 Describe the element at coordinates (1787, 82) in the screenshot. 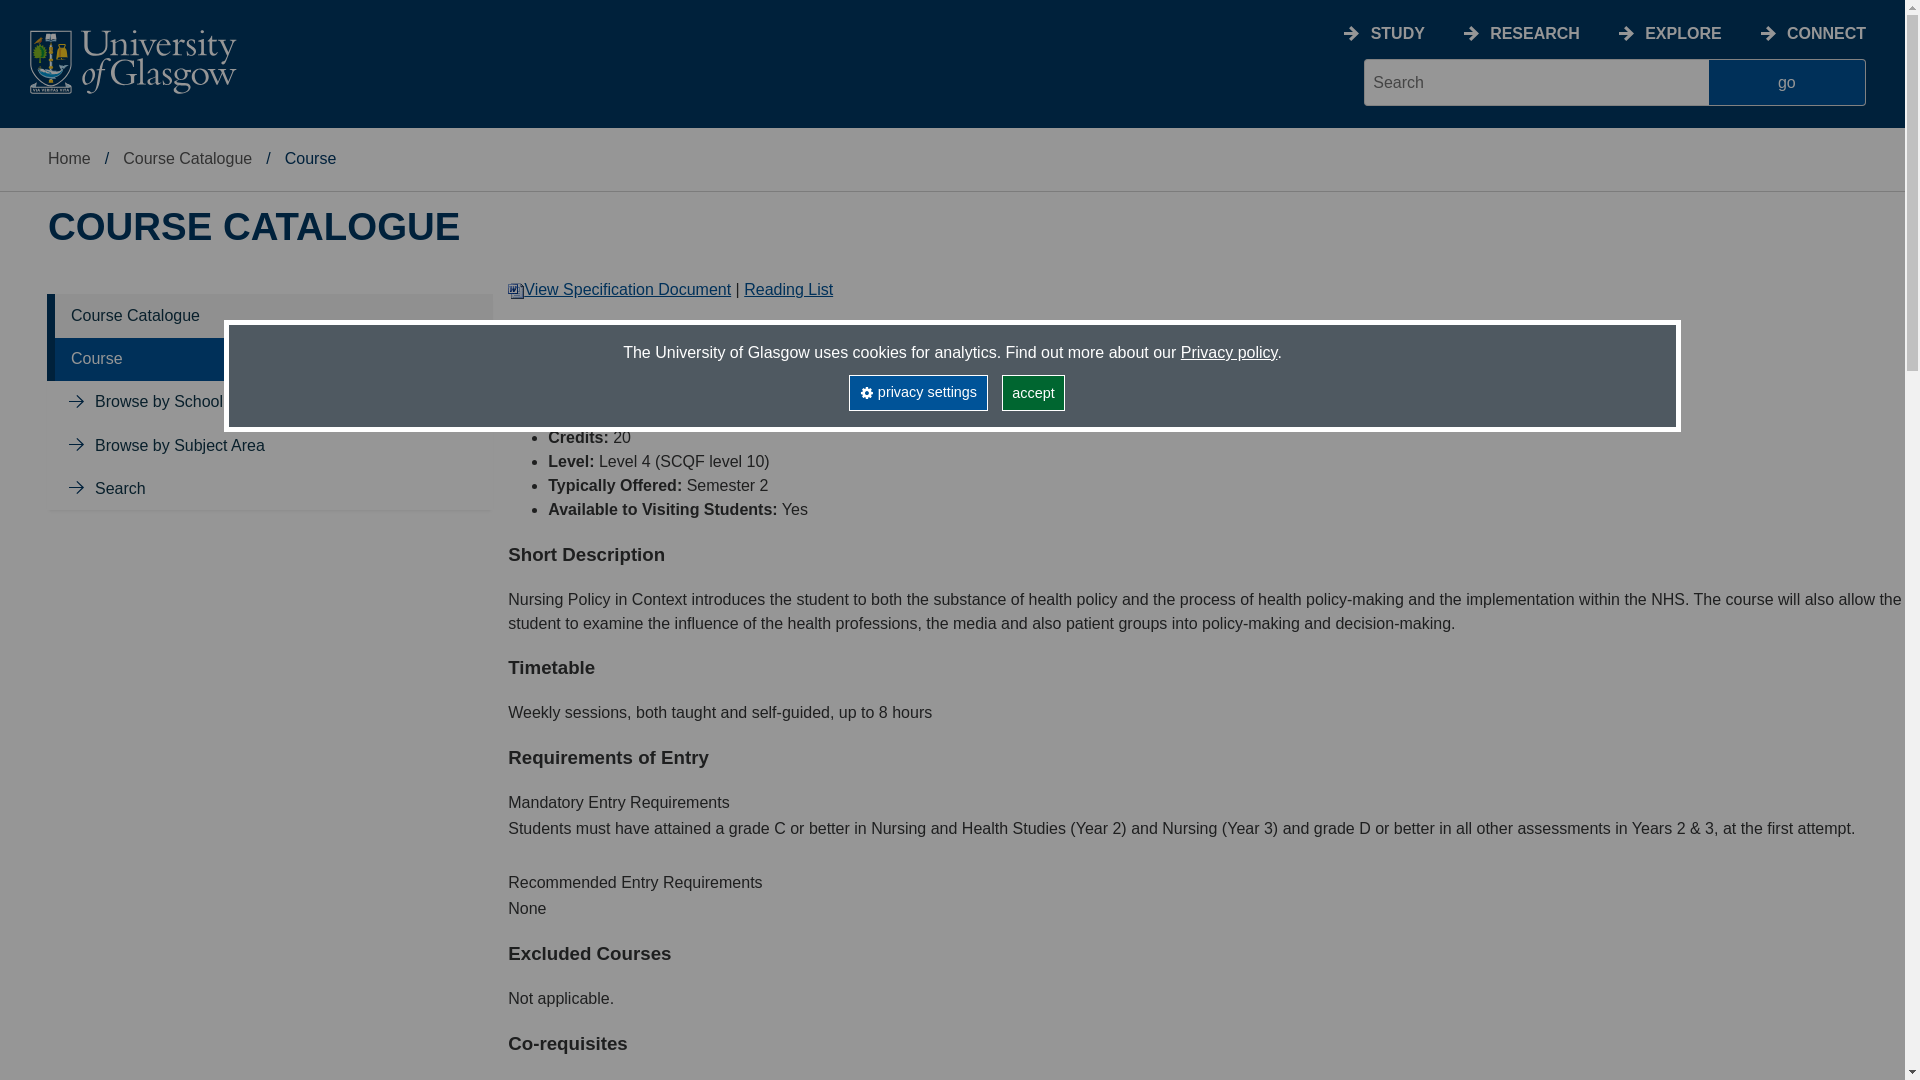

I see `go` at that location.